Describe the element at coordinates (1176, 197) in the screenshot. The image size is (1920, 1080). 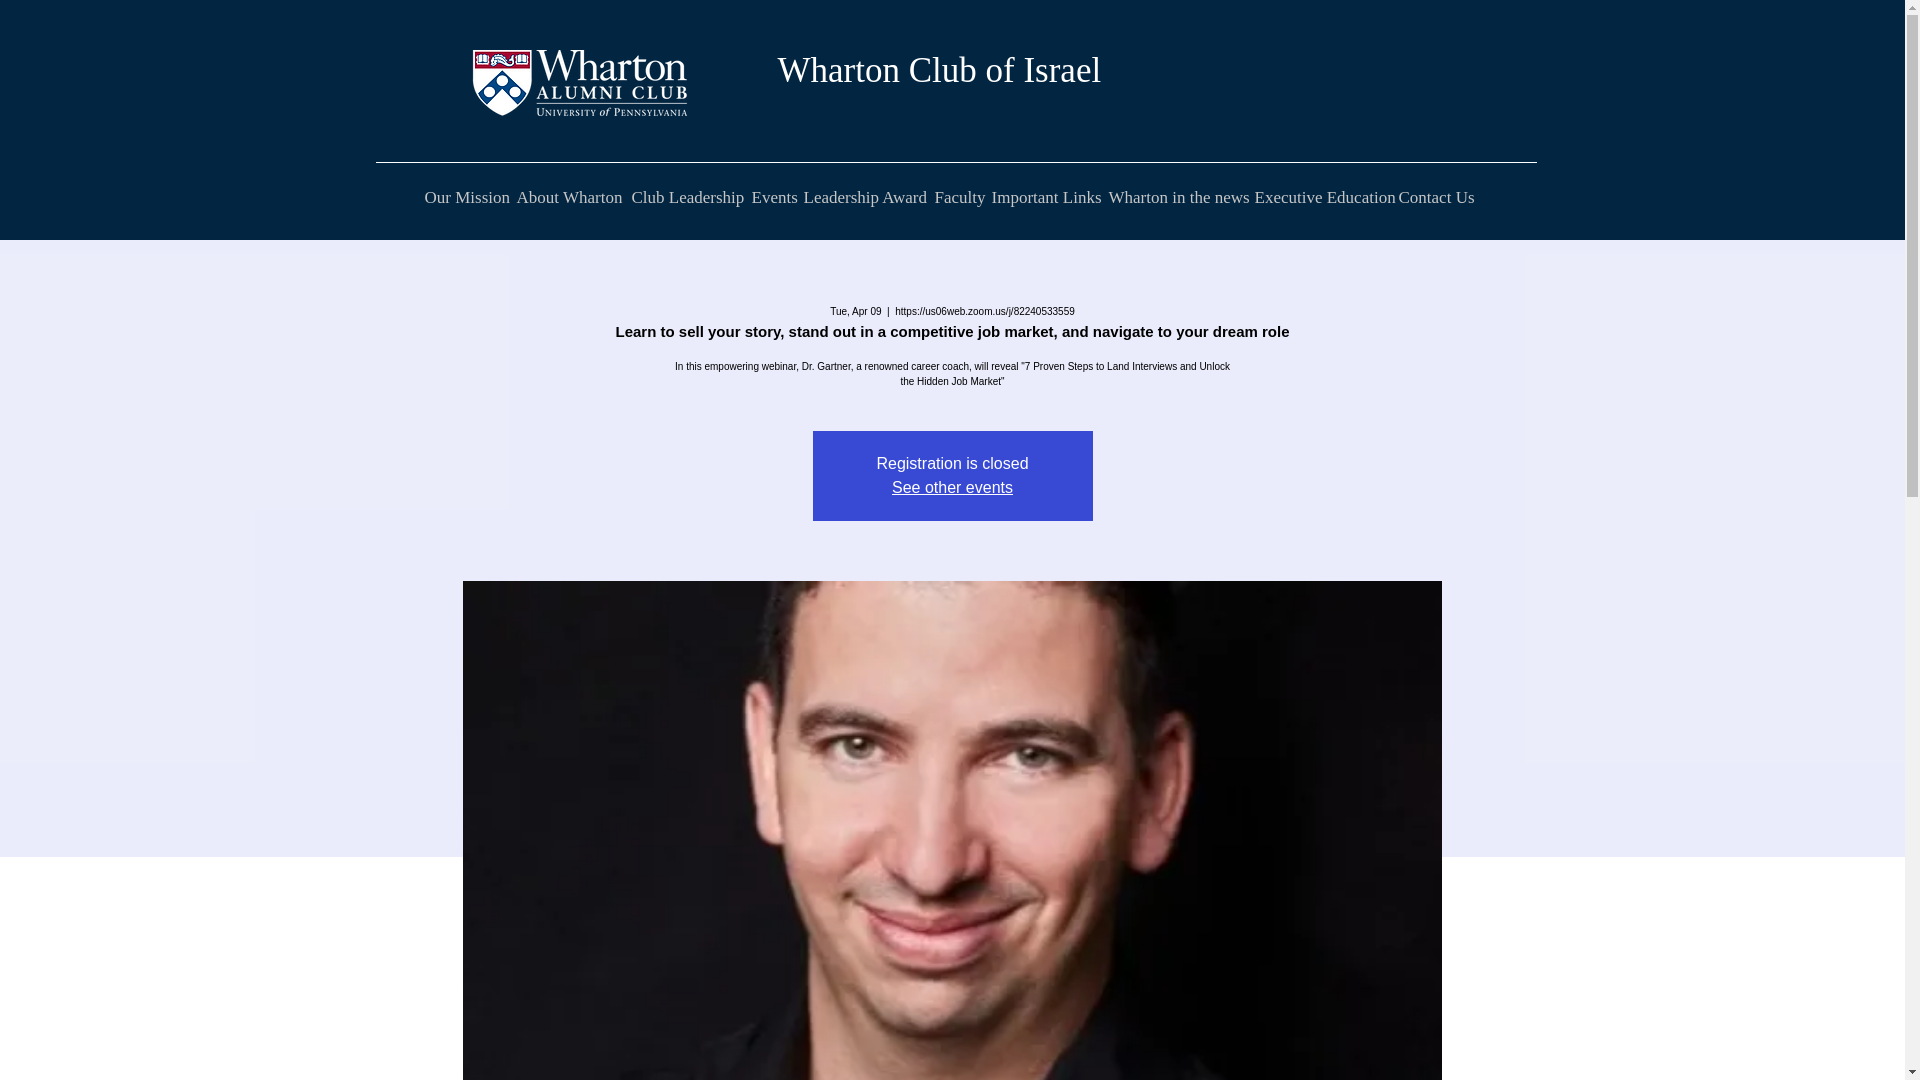
I see `Wharton in the news` at that location.